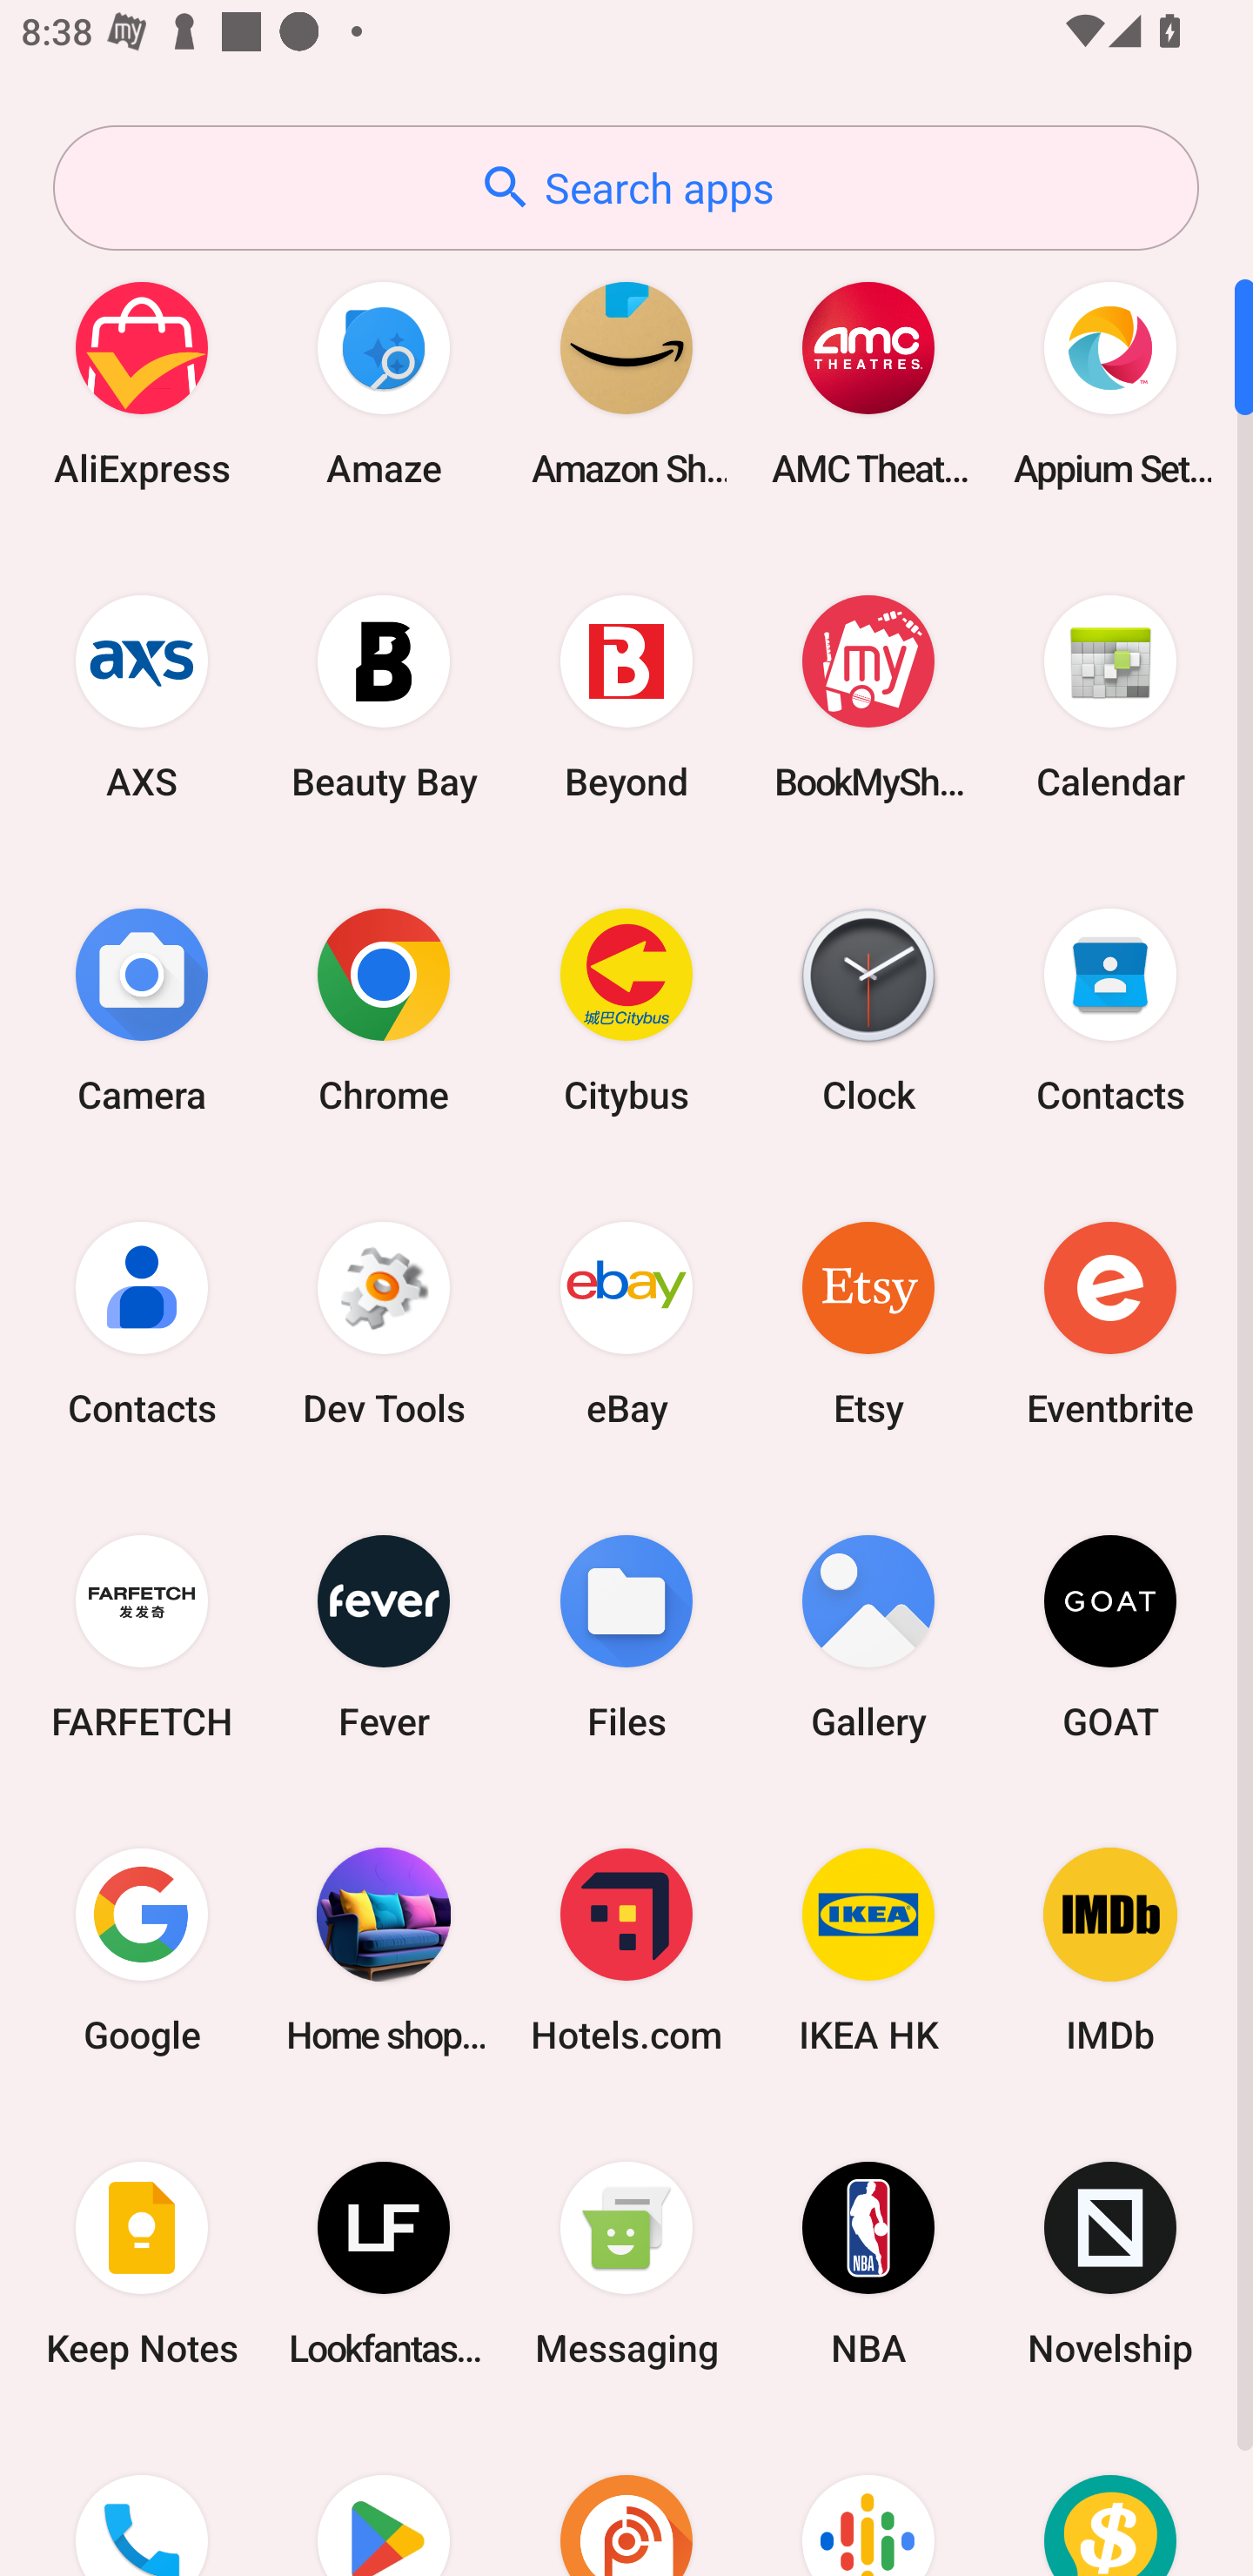 This screenshot has height=2576, width=1253. I want to click on Home shopping, so click(384, 1949).